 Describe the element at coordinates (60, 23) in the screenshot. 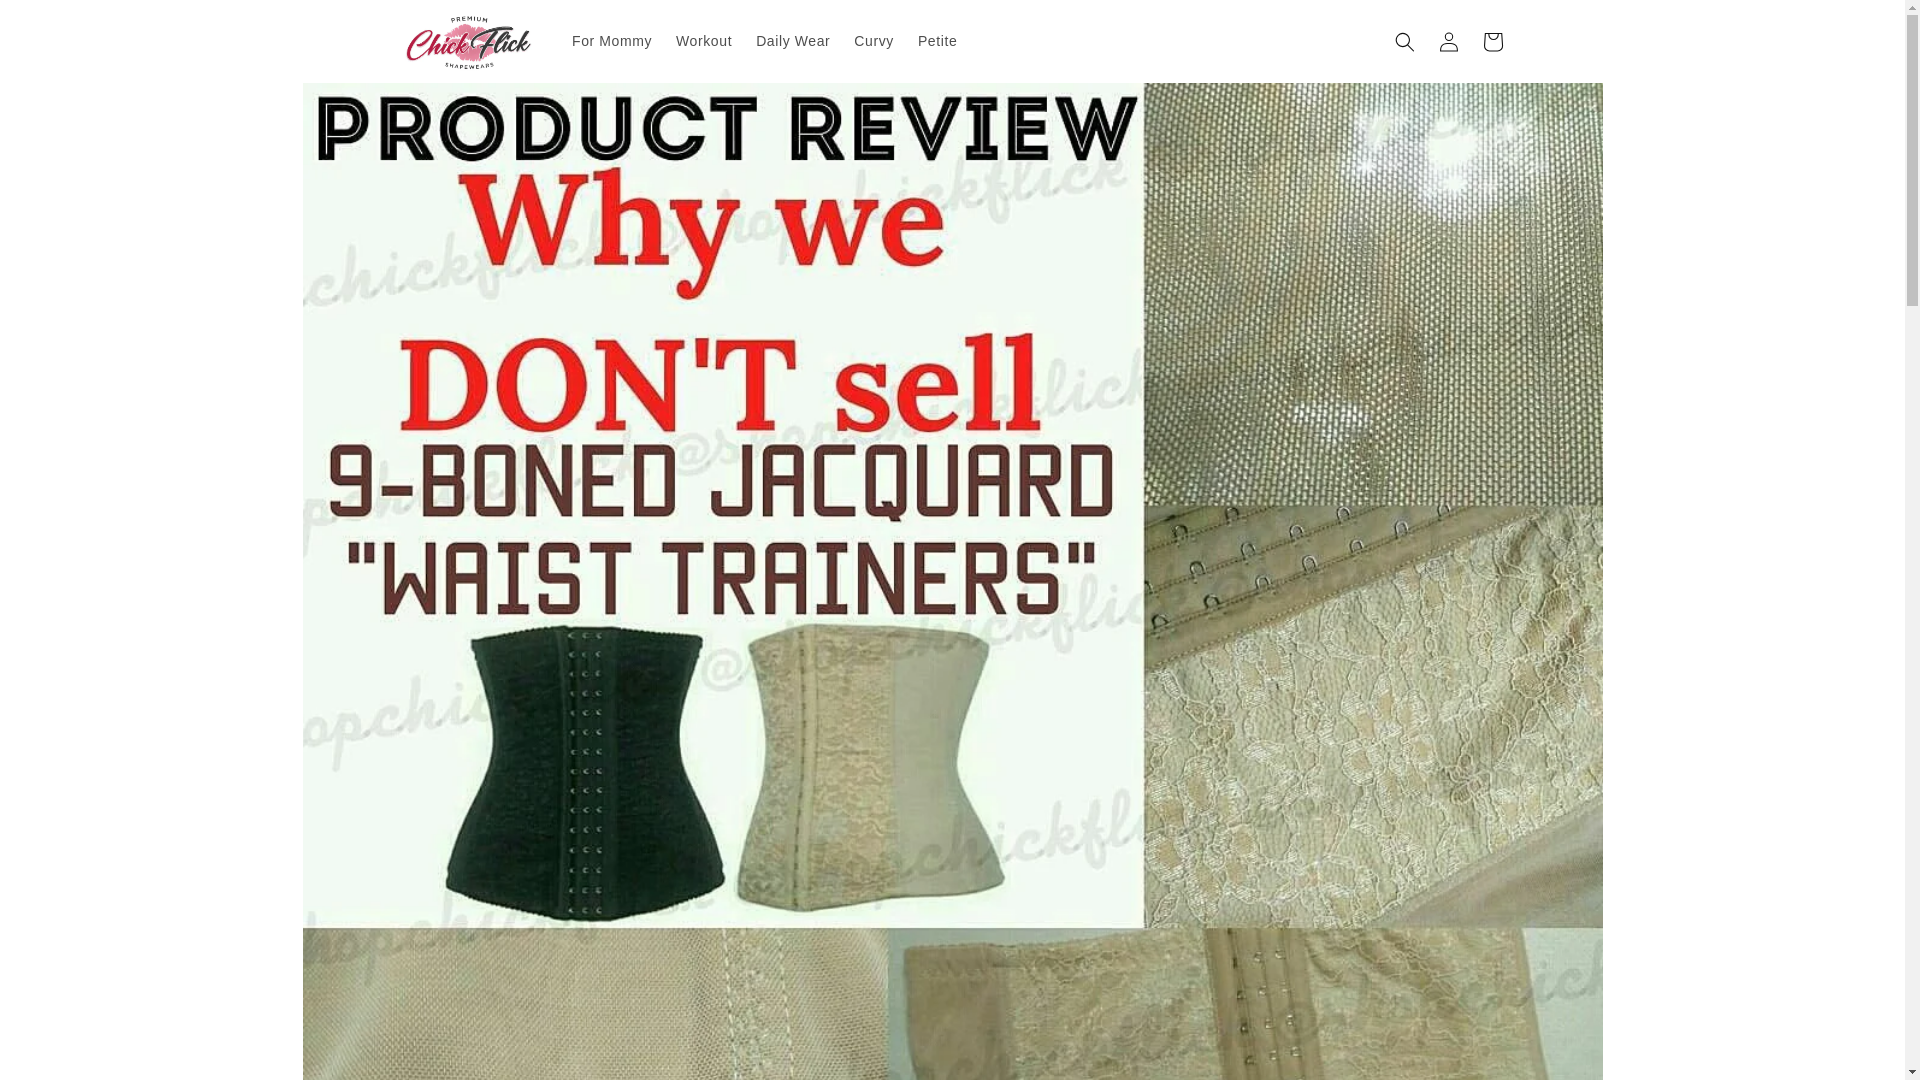

I see `Skip to content` at that location.